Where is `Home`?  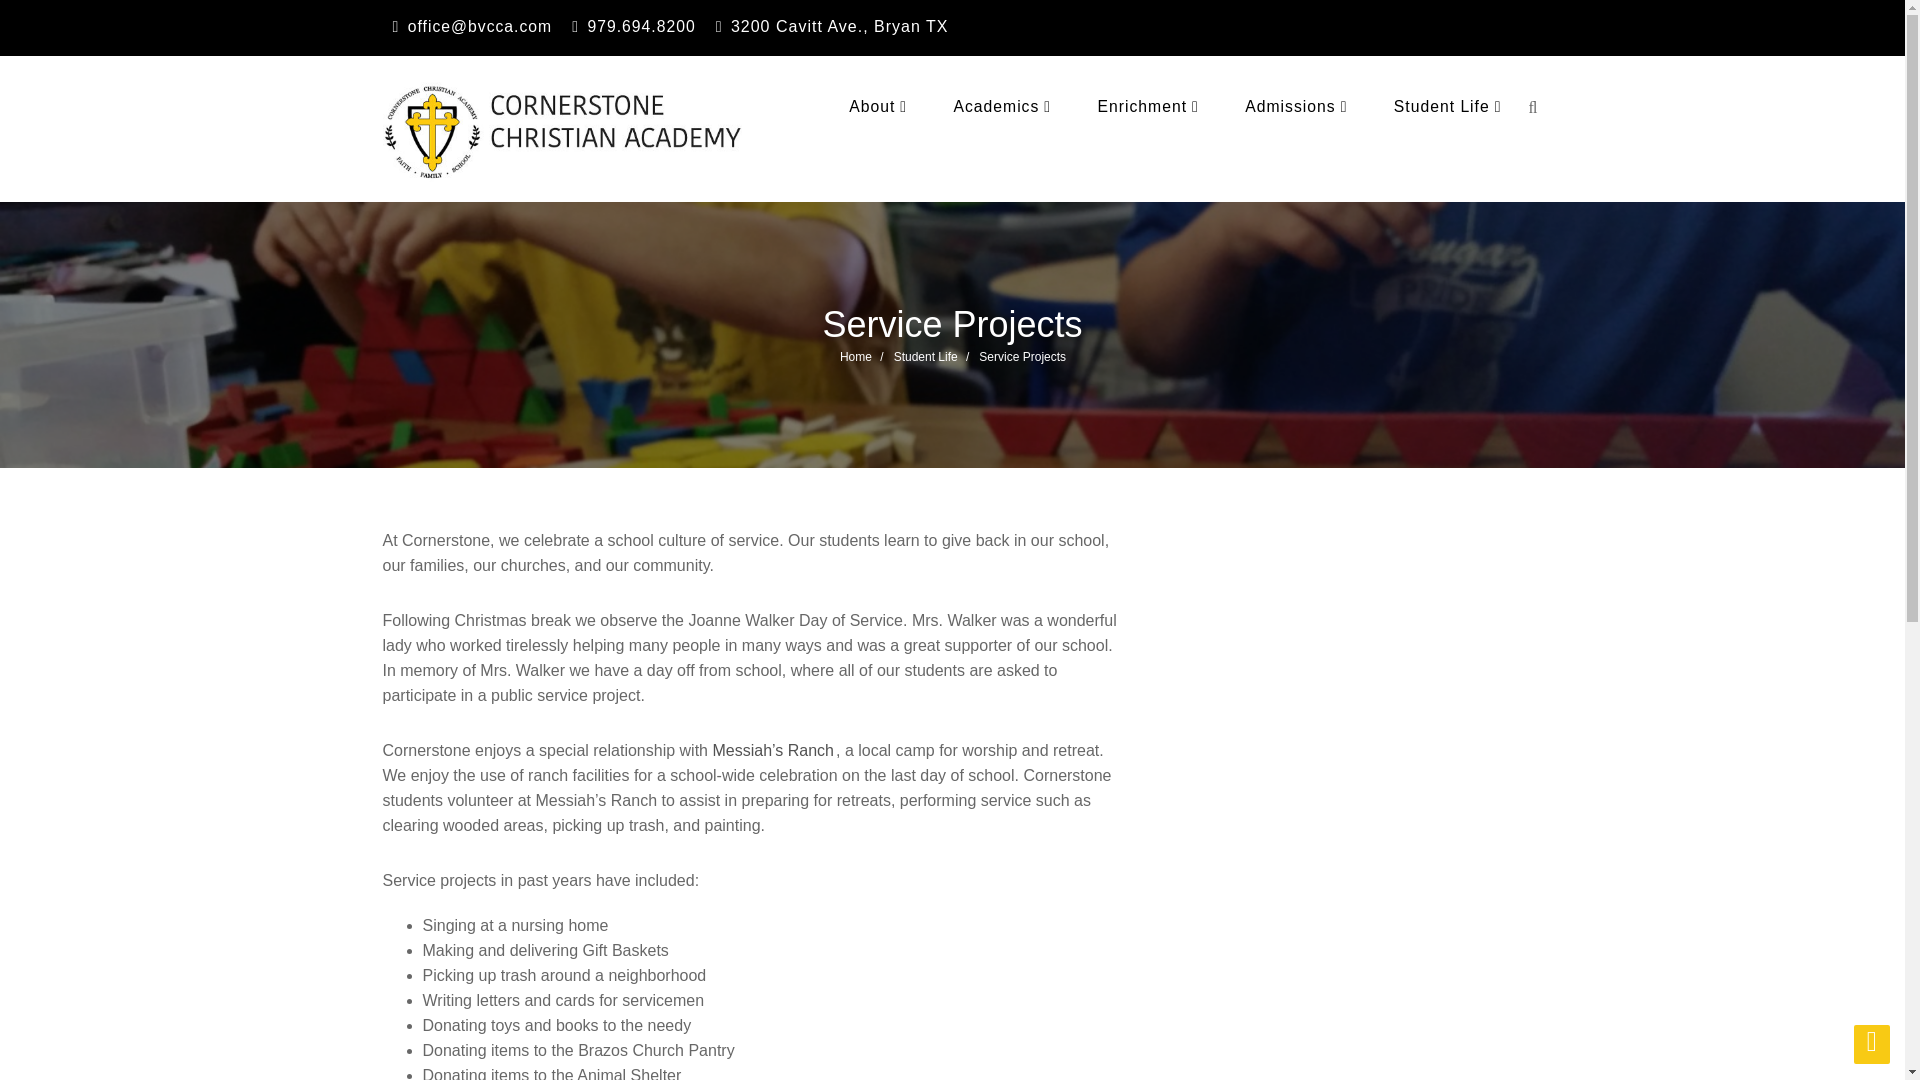
Home is located at coordinates (856, 356).